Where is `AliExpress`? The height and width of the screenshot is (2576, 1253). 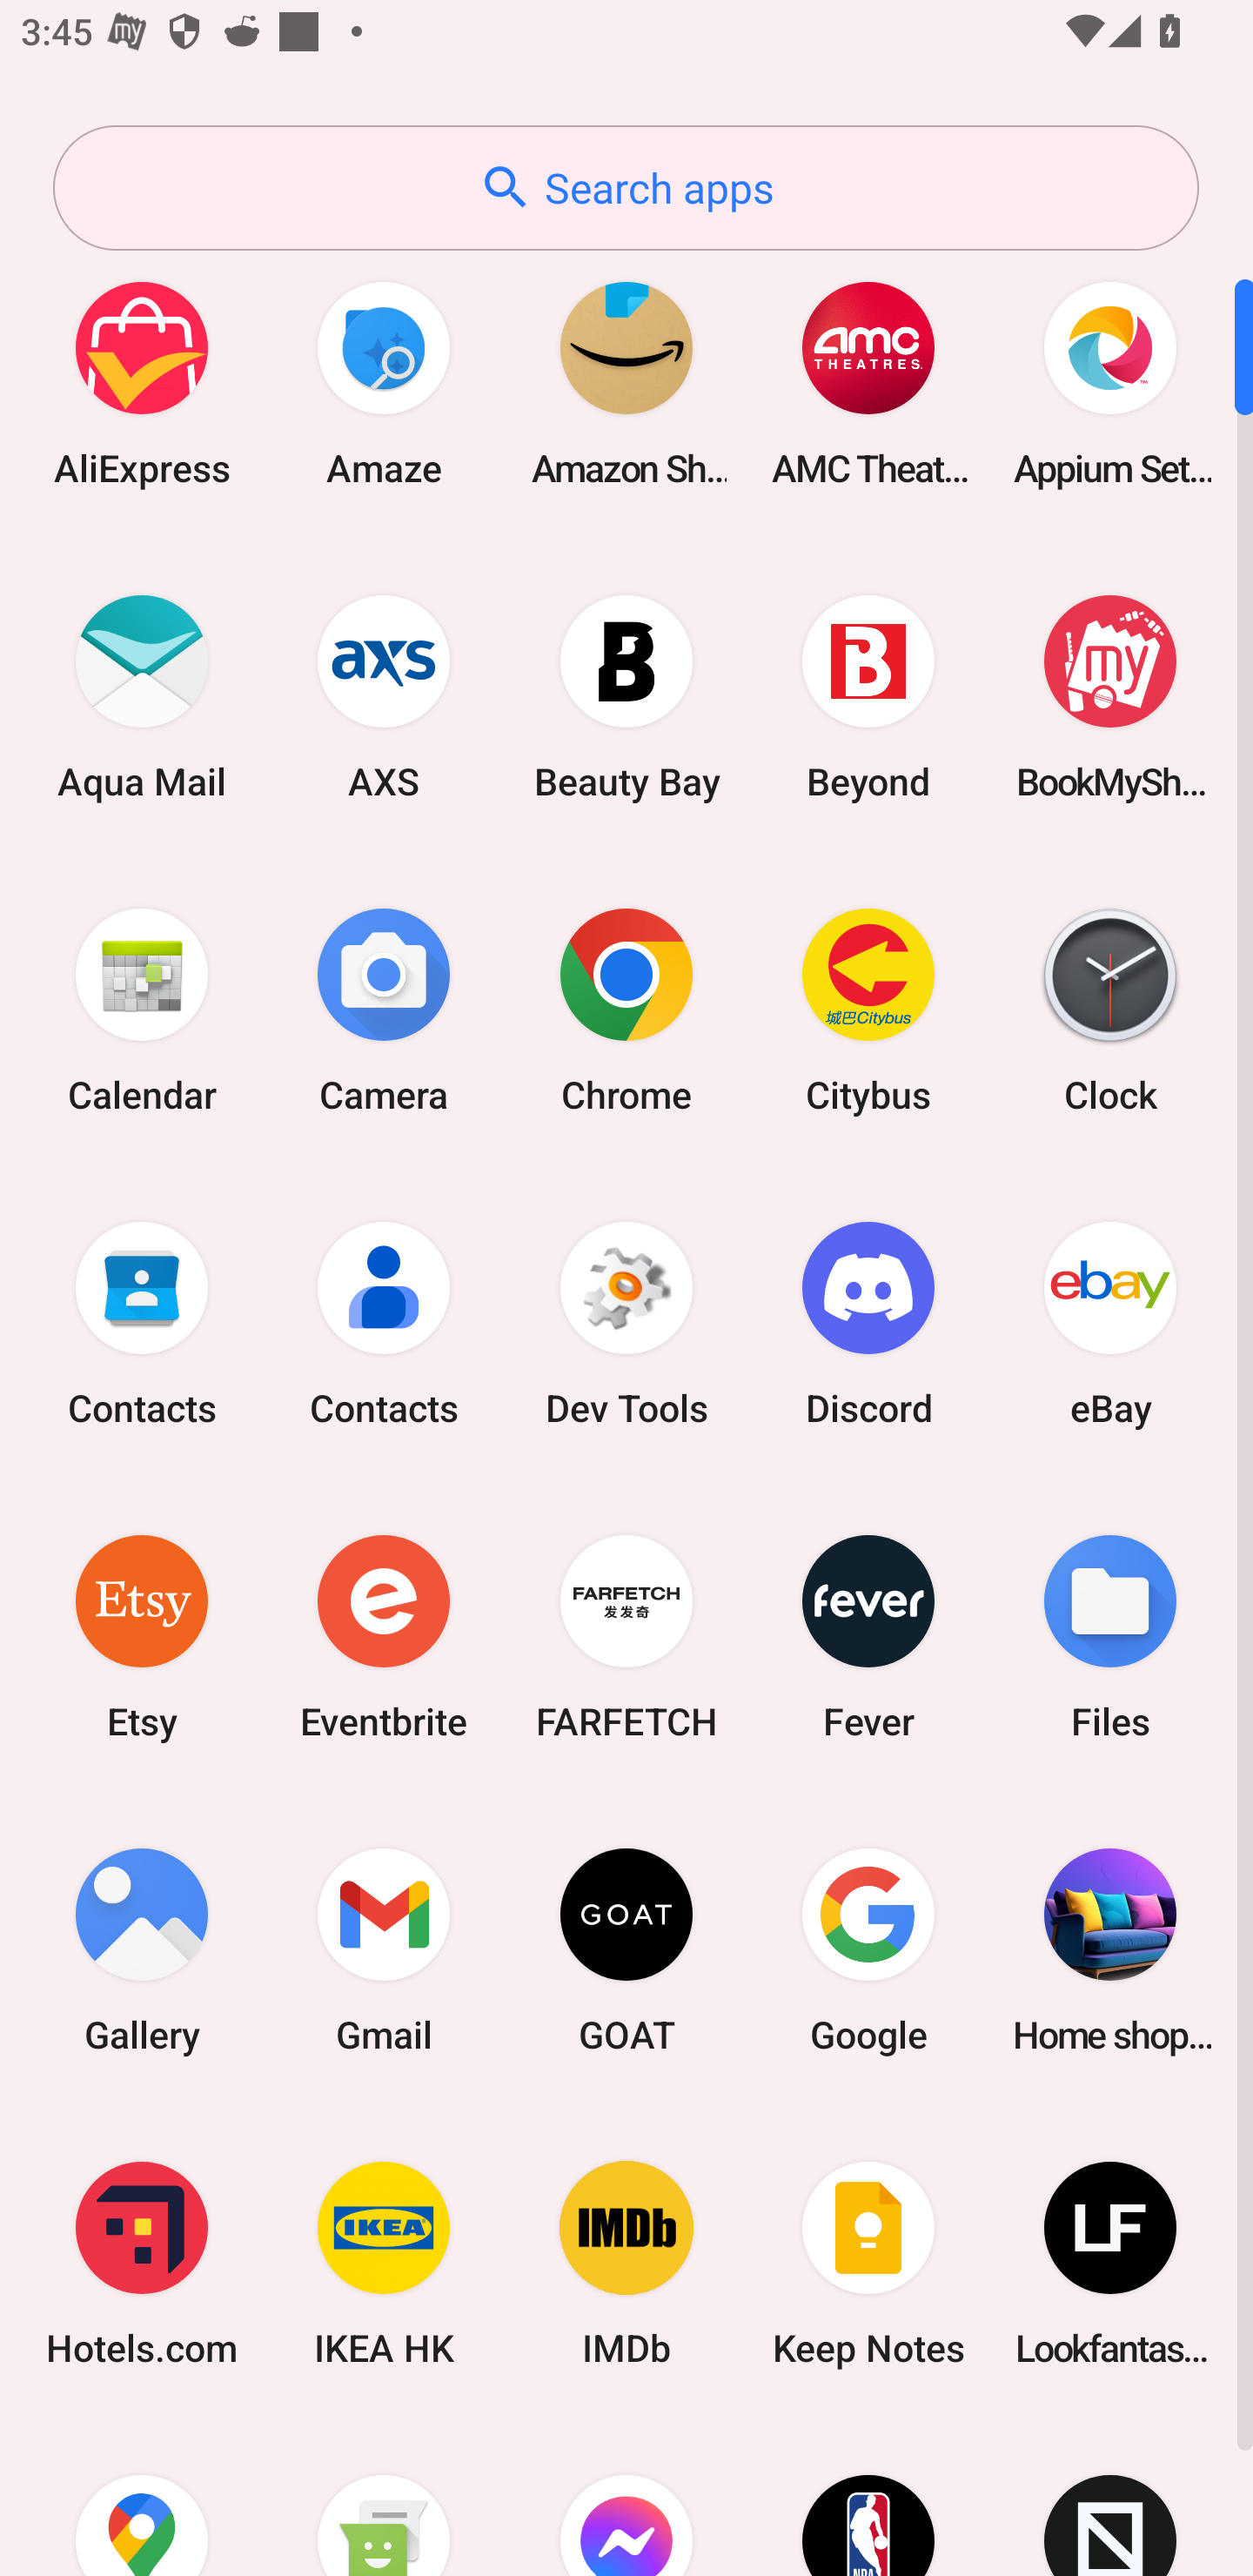 AliExpress is located at coordinates (142, 383).